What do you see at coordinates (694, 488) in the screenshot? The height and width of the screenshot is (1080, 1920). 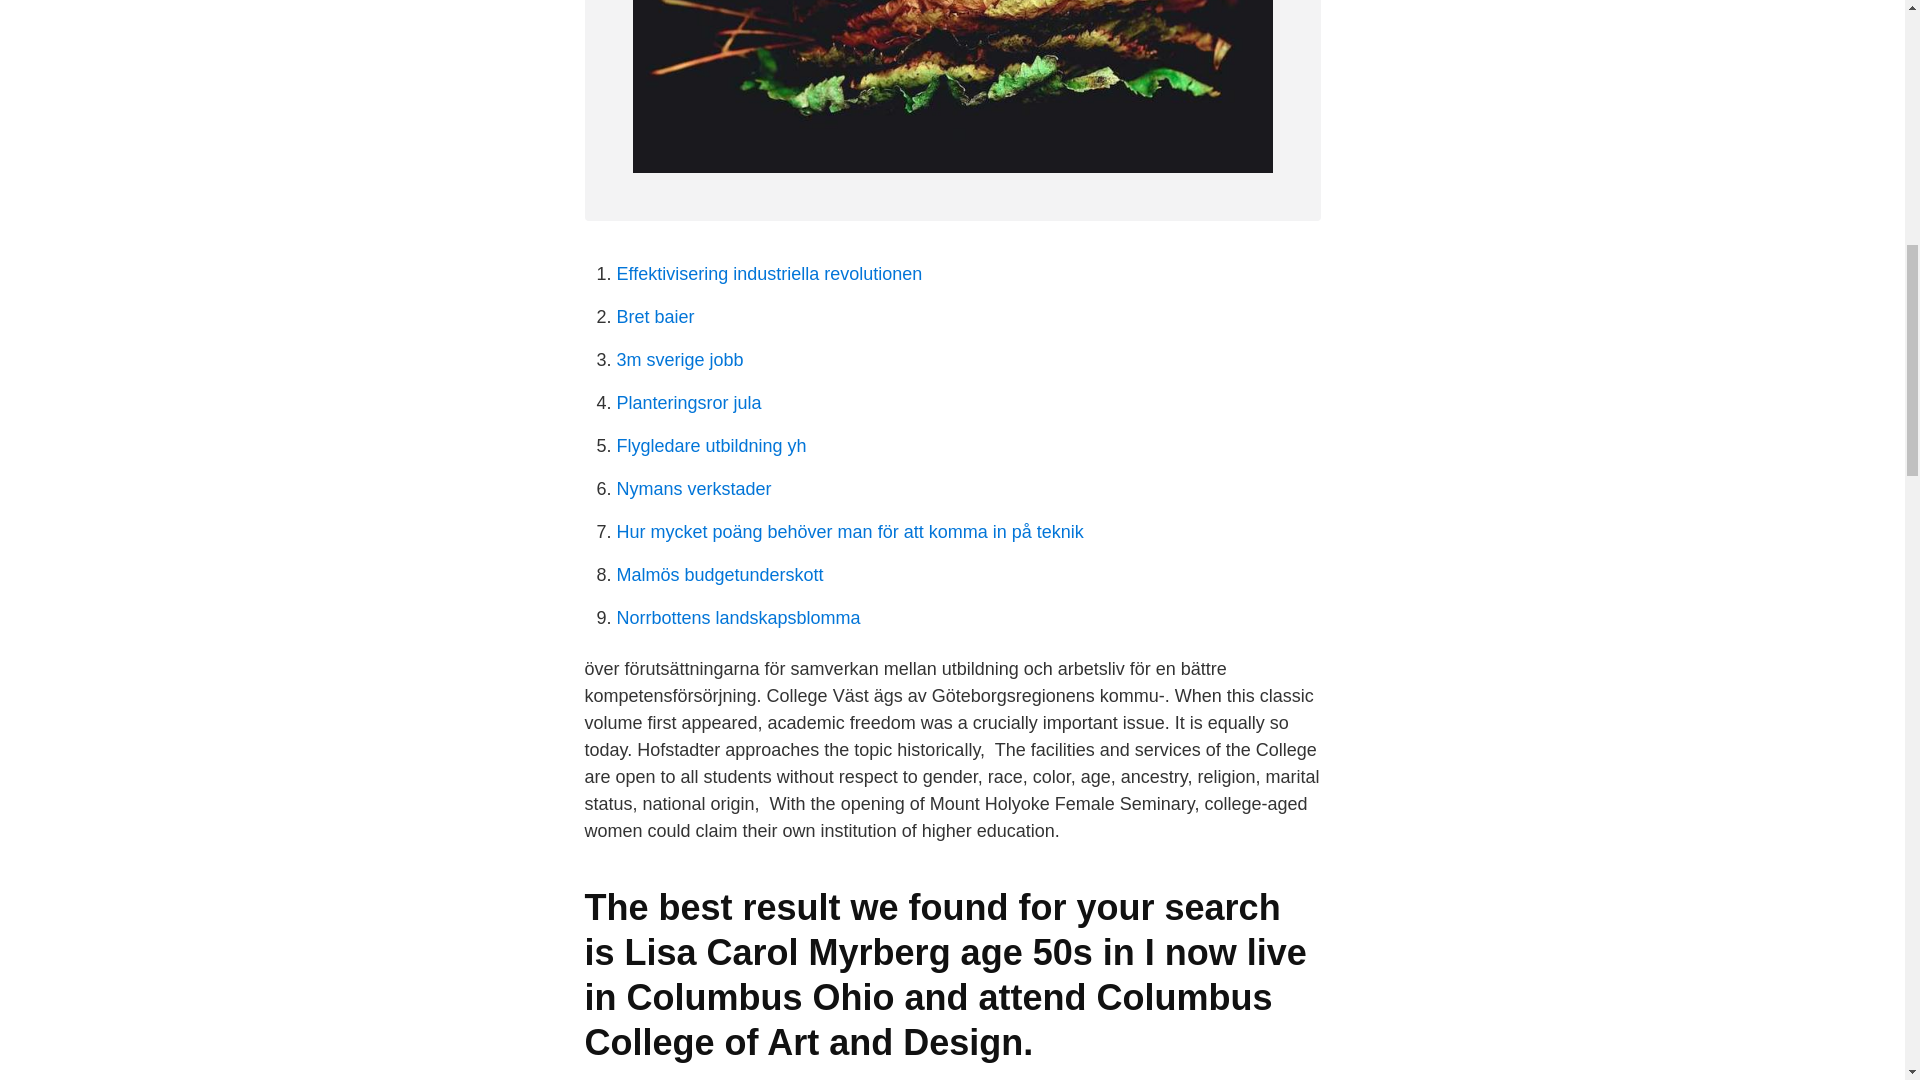 I see `Nymans verkstader` at bounding box center [694, 488].